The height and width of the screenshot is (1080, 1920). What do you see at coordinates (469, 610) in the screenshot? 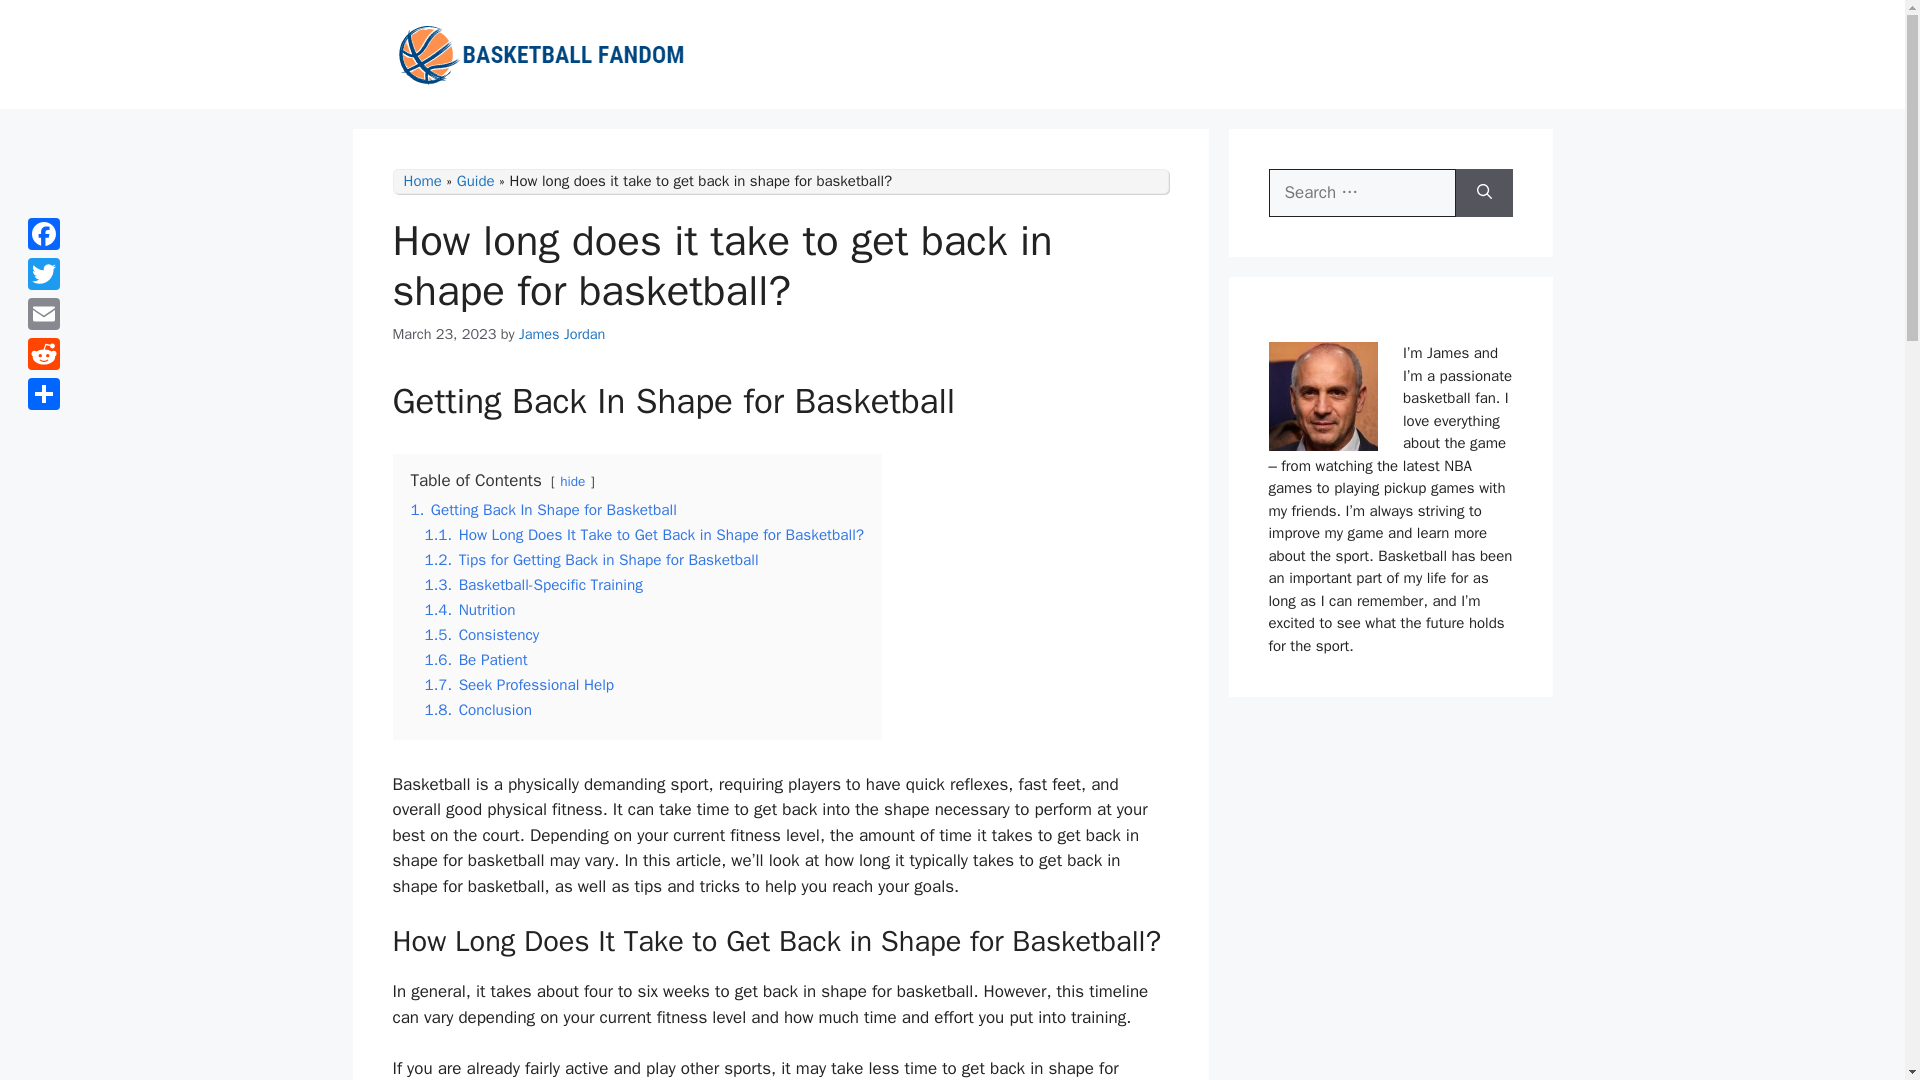
I see `1.4. Nutrition` at bounding box center [469, 610].